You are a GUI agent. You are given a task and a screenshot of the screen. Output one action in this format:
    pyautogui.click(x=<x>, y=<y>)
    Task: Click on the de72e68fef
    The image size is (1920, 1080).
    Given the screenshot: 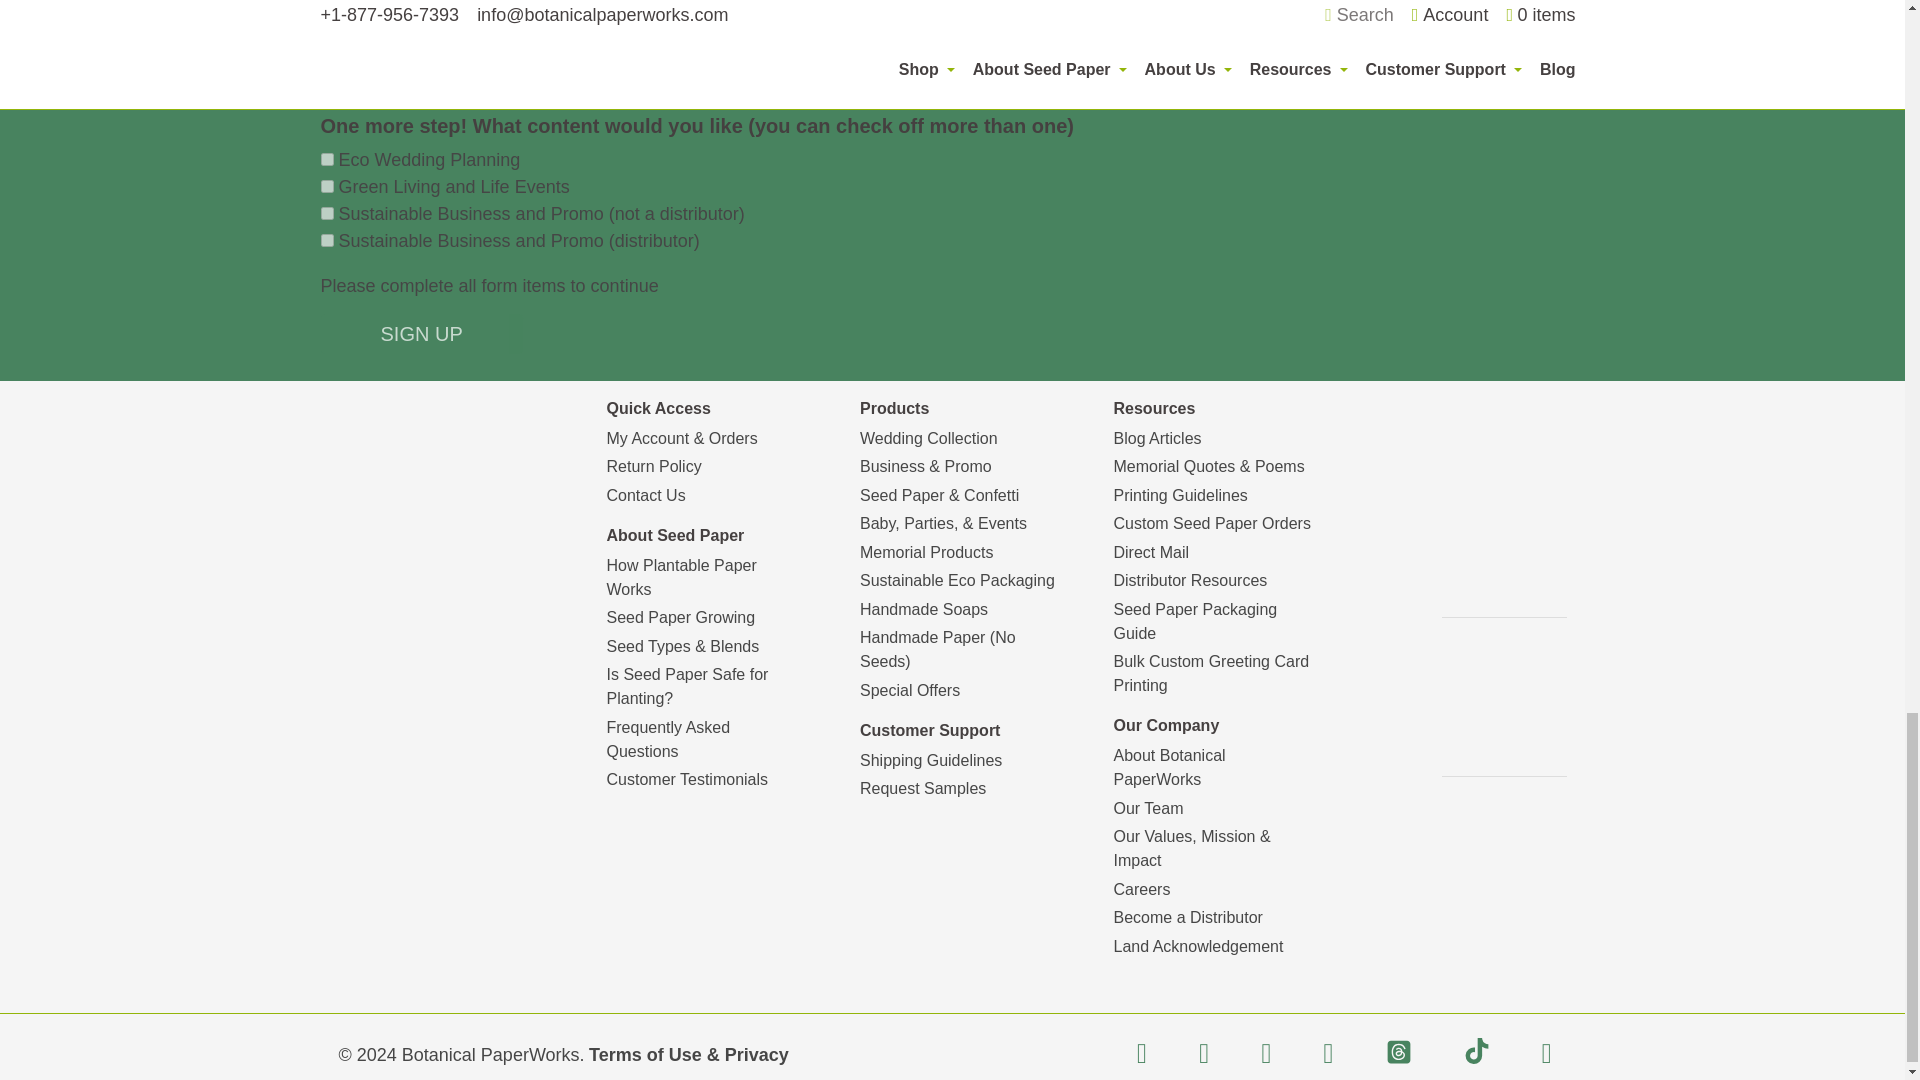 What is the action you would take?
    pyautogui.click(x=326, y=160)
    